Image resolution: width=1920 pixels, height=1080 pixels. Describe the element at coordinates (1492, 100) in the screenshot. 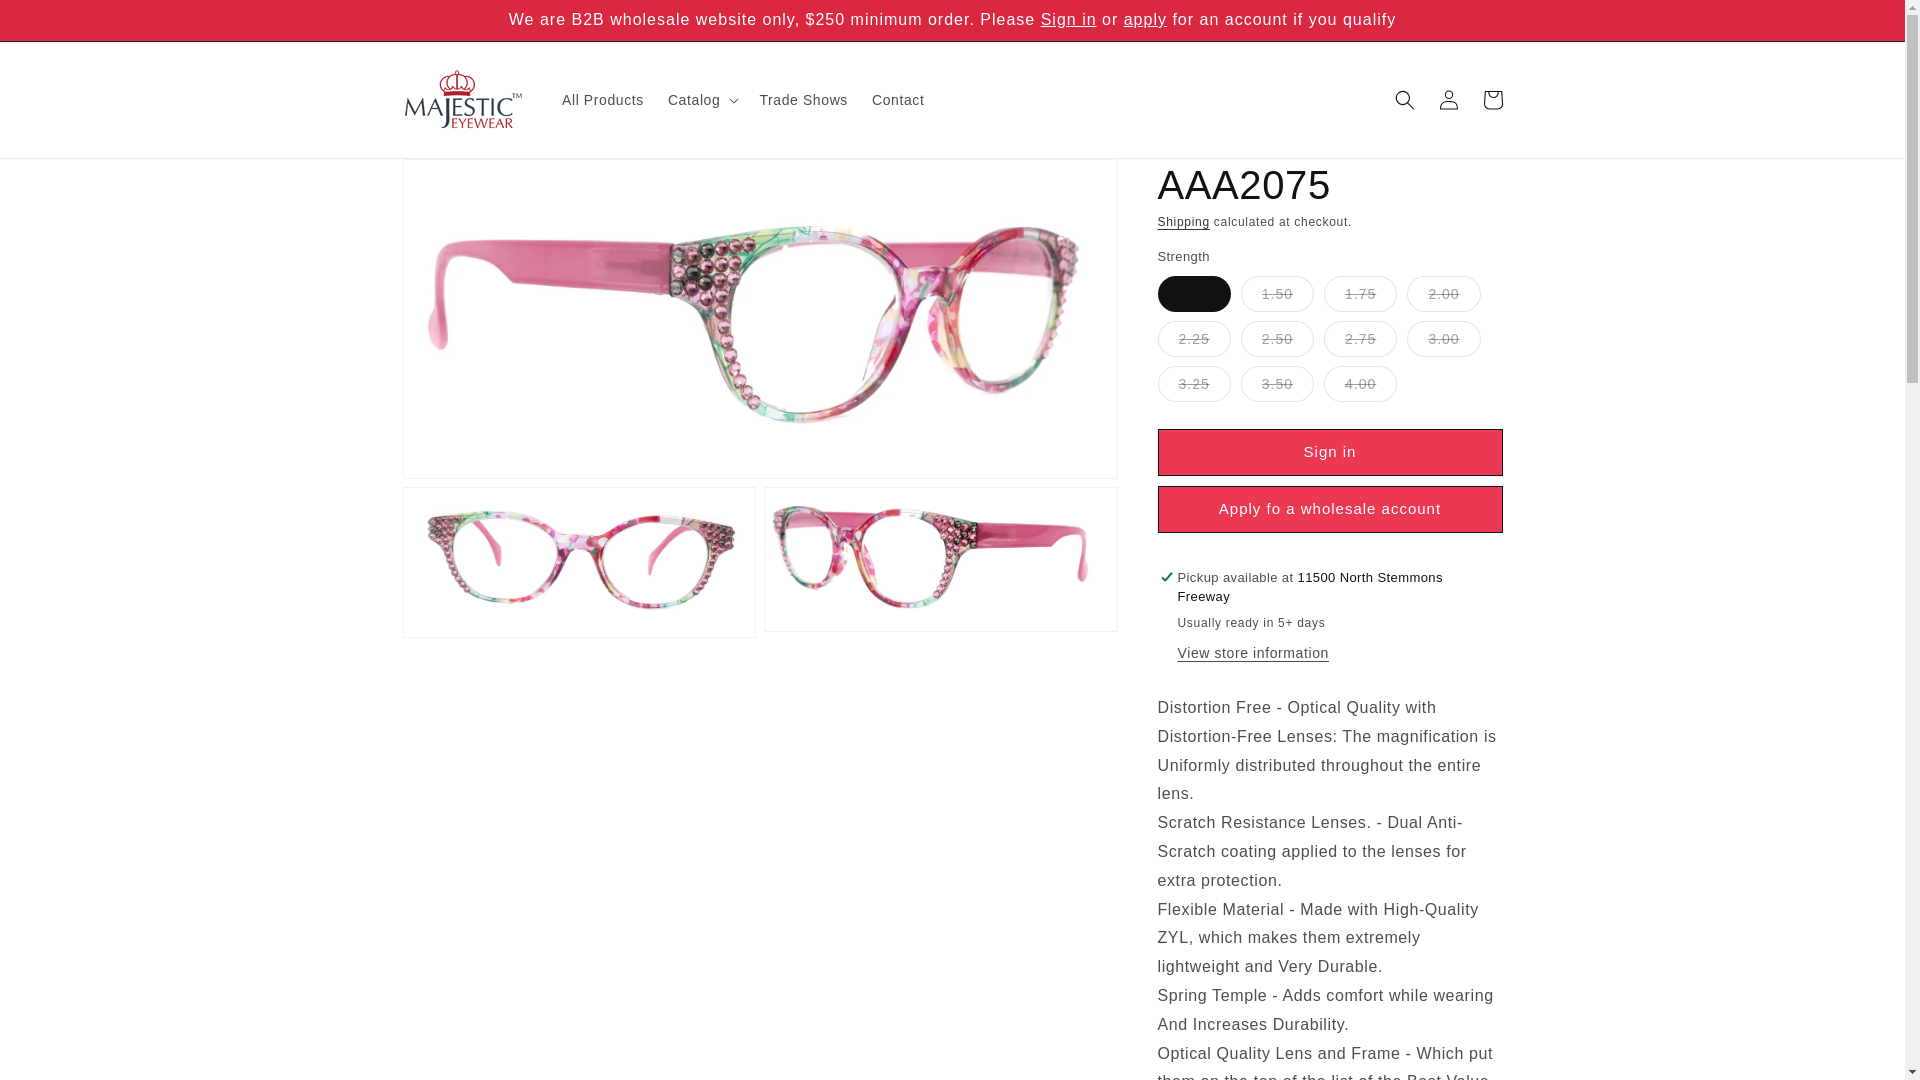

I see `Cart` at that location.